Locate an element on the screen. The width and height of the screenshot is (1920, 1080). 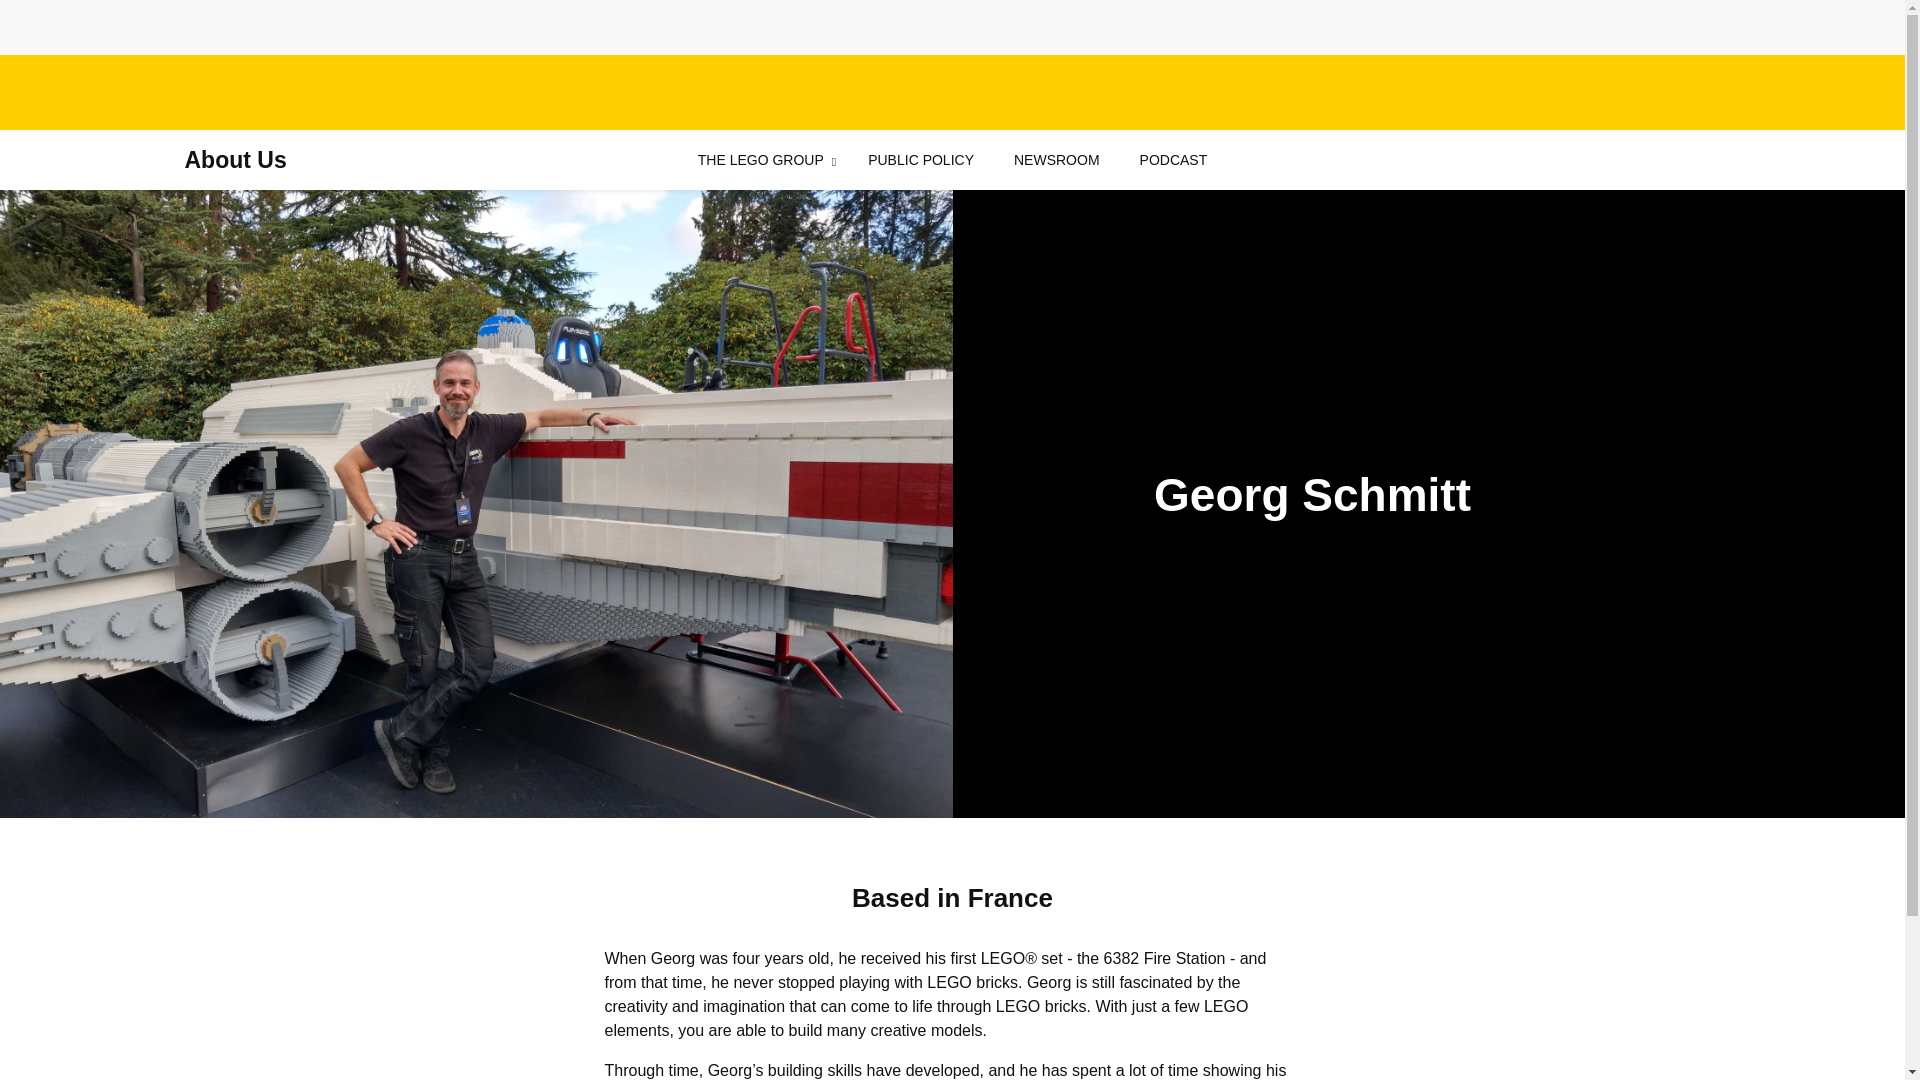
About Us is located at coordinates (235, 159).